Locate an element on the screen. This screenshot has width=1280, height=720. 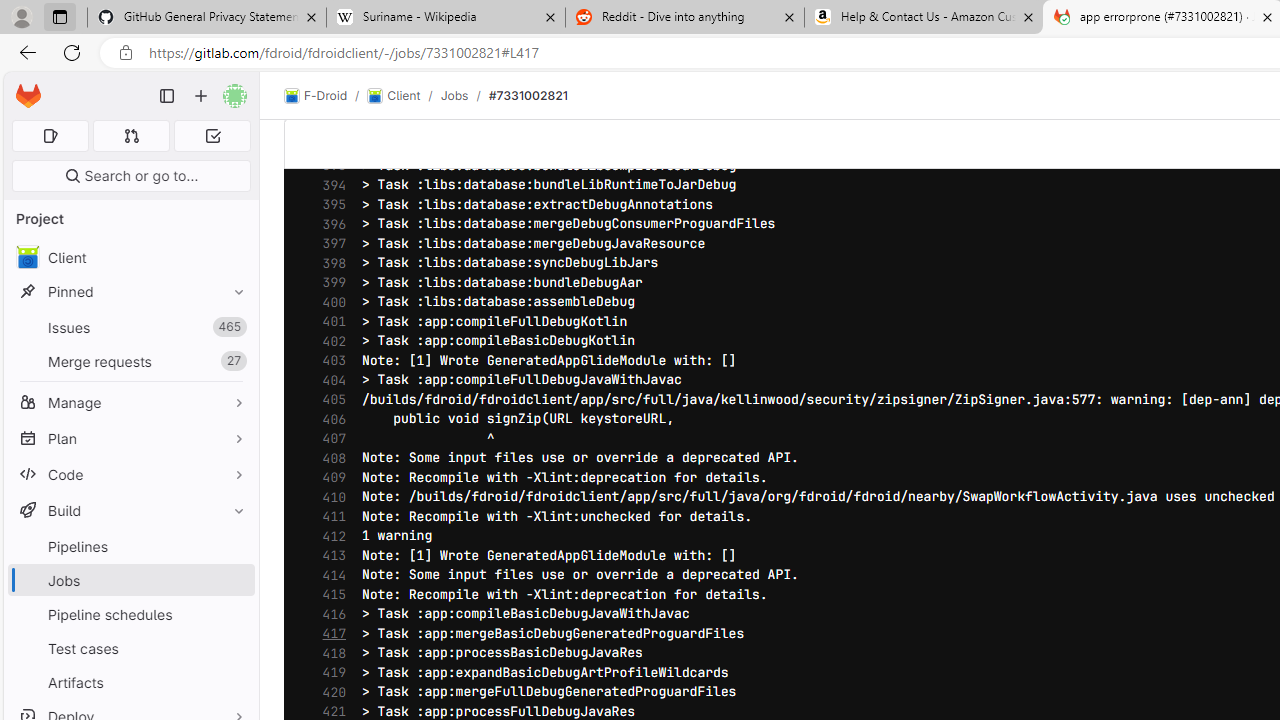
388 is located at coordinates (329, 68).